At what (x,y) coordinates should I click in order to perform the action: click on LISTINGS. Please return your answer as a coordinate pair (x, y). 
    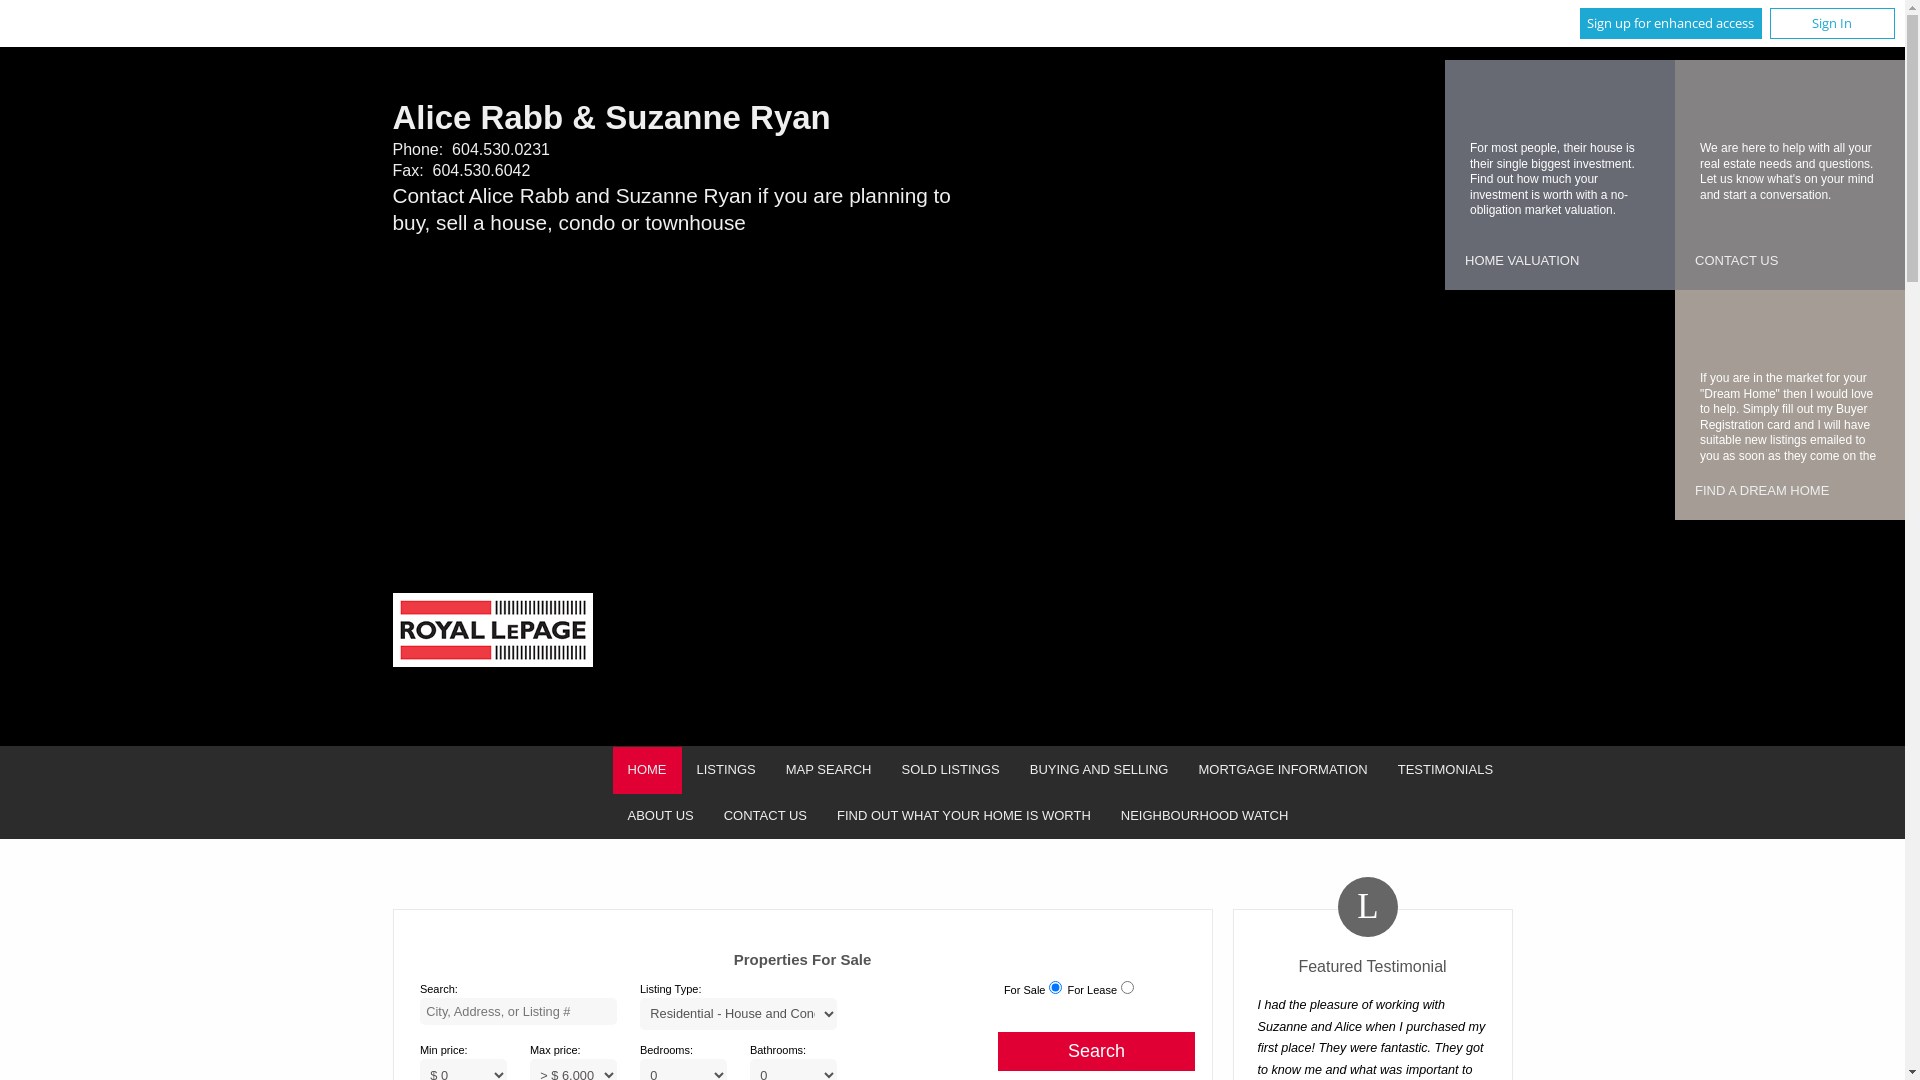
    Looking at the image, I should click on (726, 770).